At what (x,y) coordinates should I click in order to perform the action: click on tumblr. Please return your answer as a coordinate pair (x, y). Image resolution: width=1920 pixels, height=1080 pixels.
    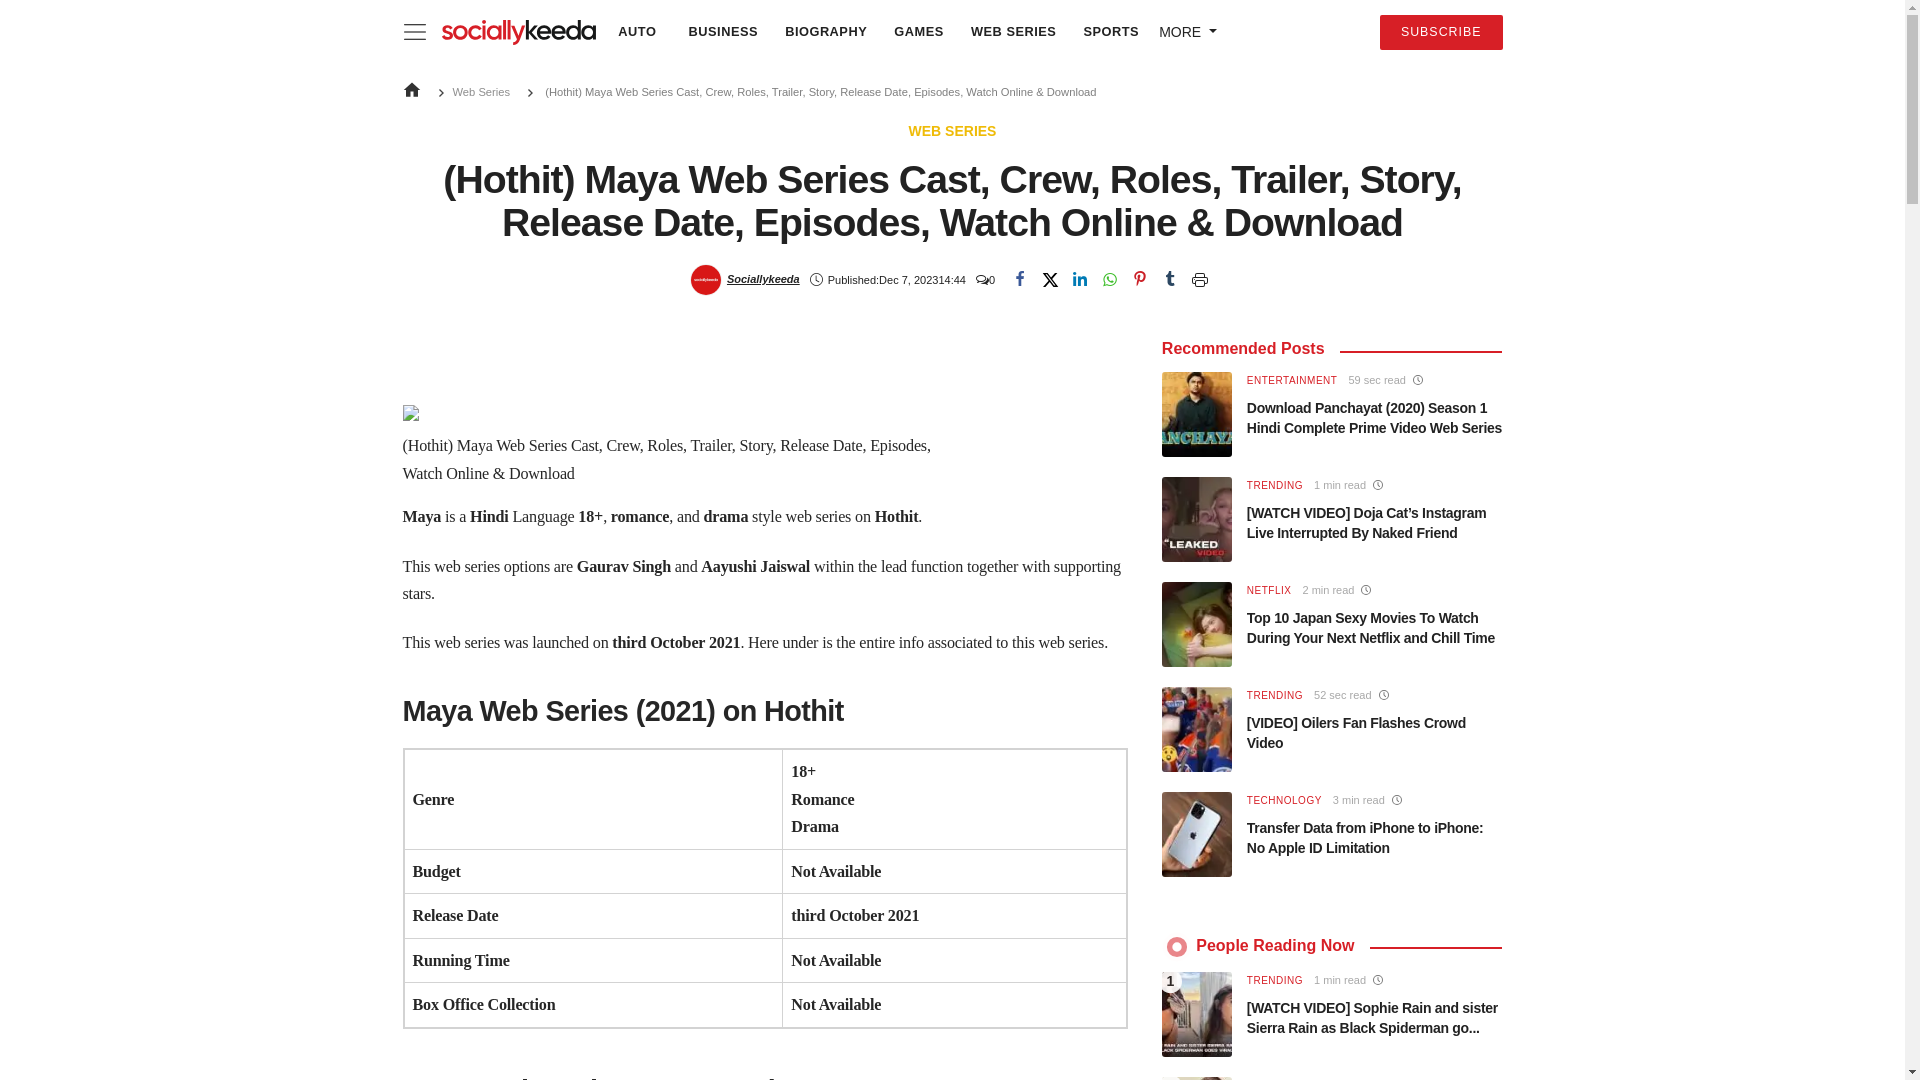
    Looking at the image, I should click on (1170, 279).